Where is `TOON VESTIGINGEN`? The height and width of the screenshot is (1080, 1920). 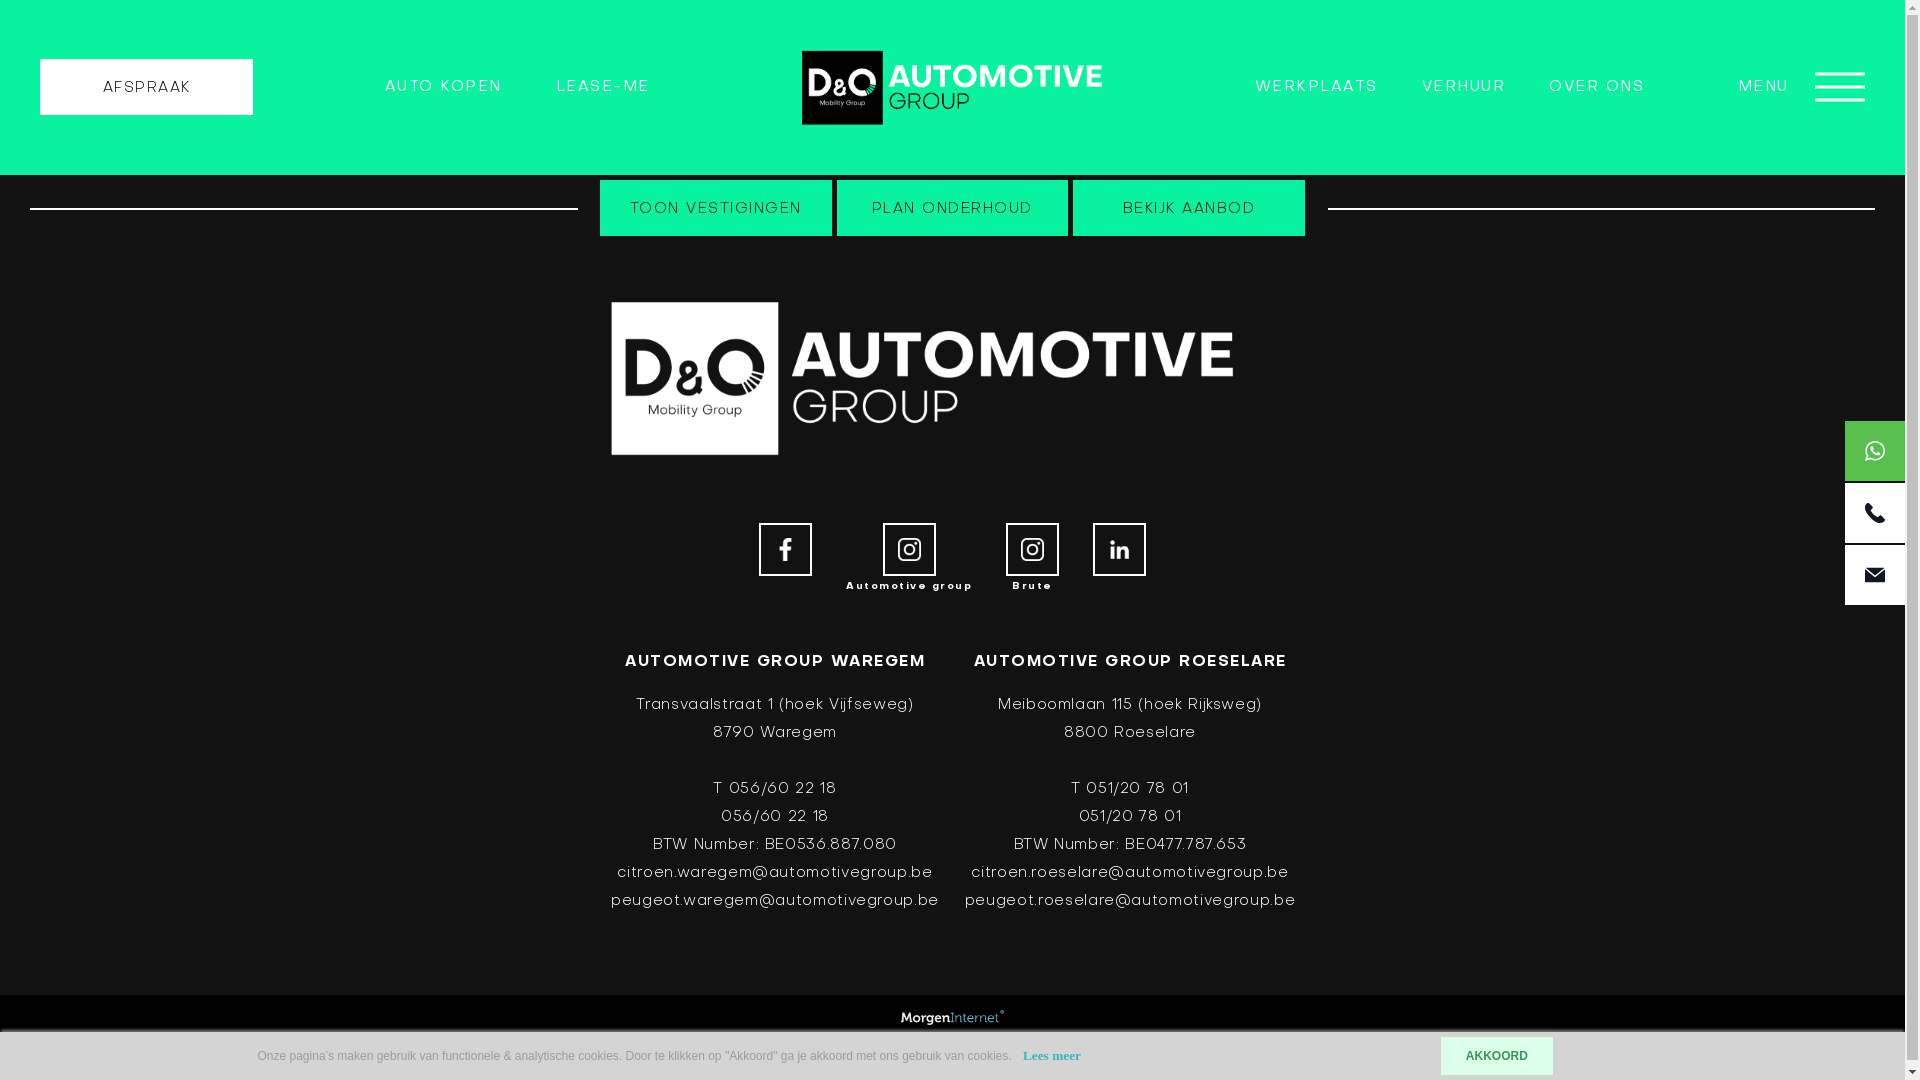 TOON VESTIGINGEN is located at coordinates (716, 208).